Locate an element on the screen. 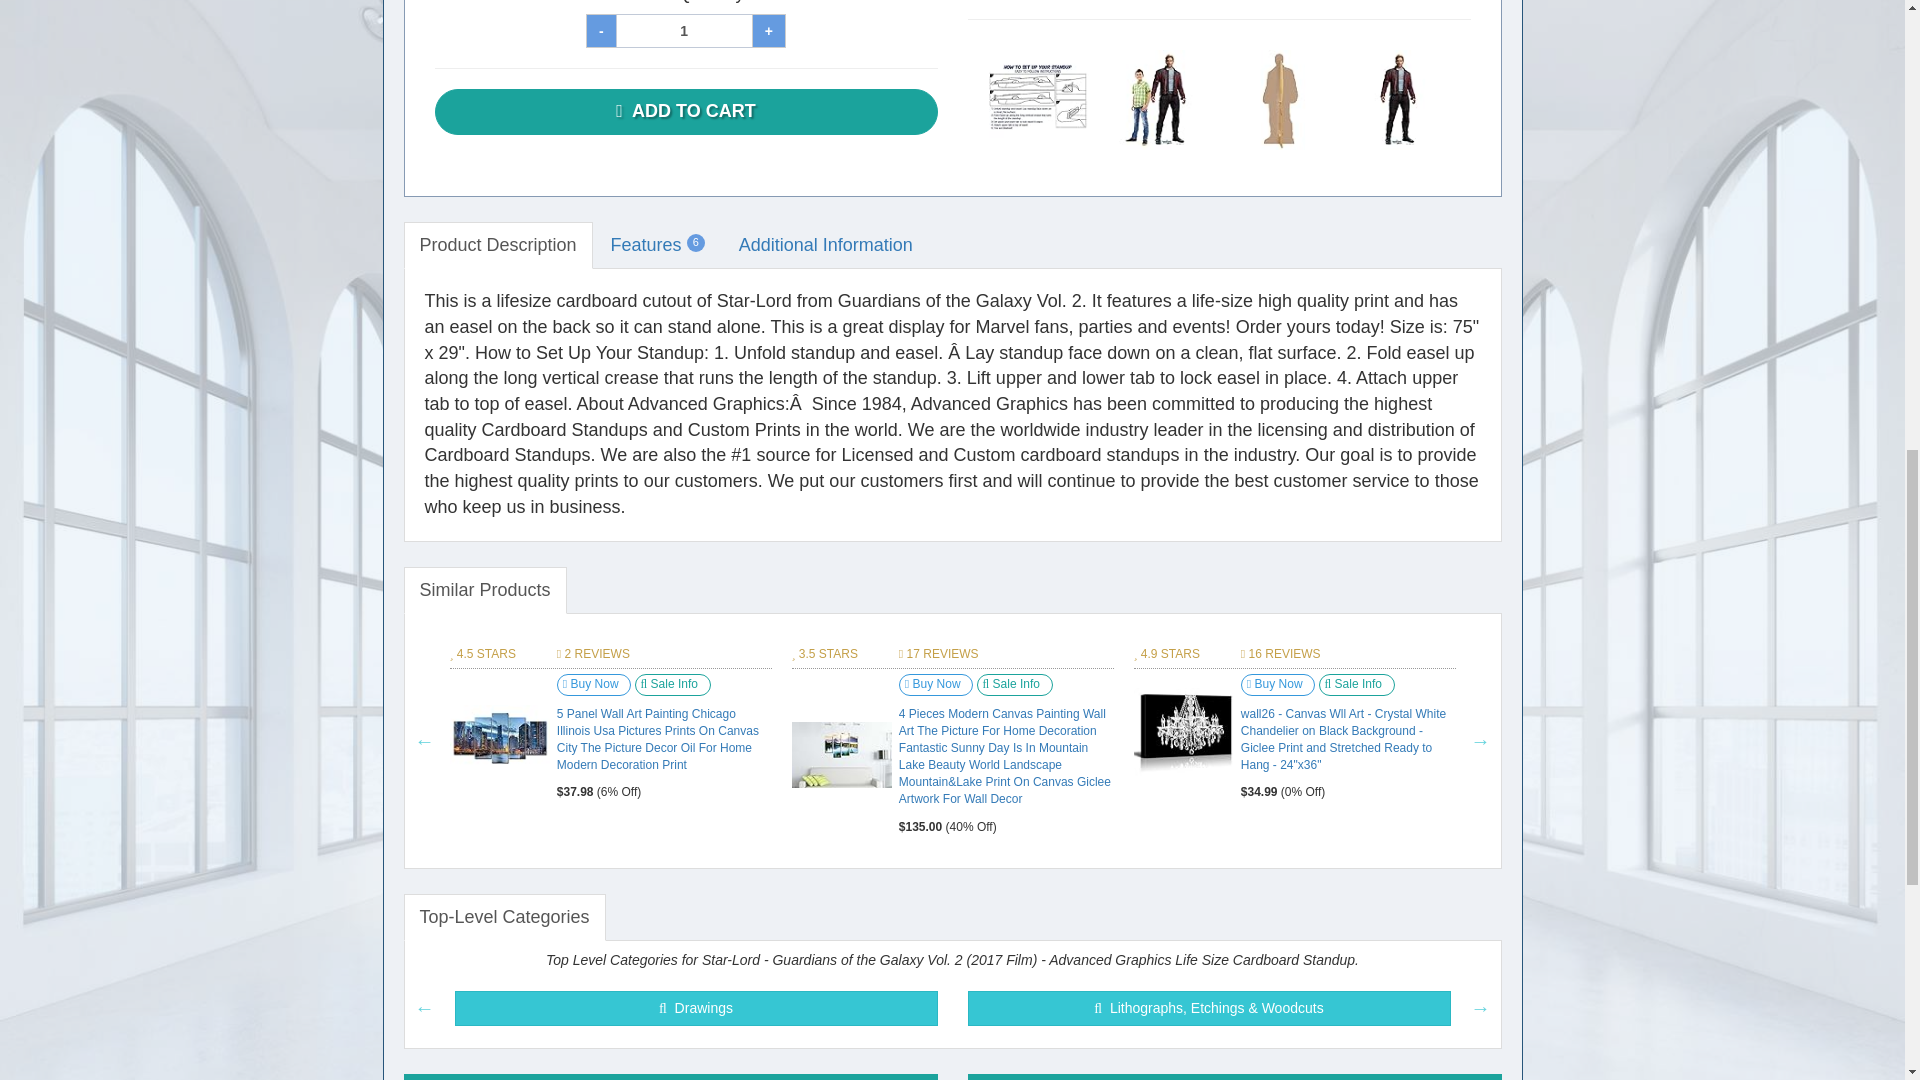 This screenshot has width=1920, height=1080. Product Description is located at coordinates (498, 246).